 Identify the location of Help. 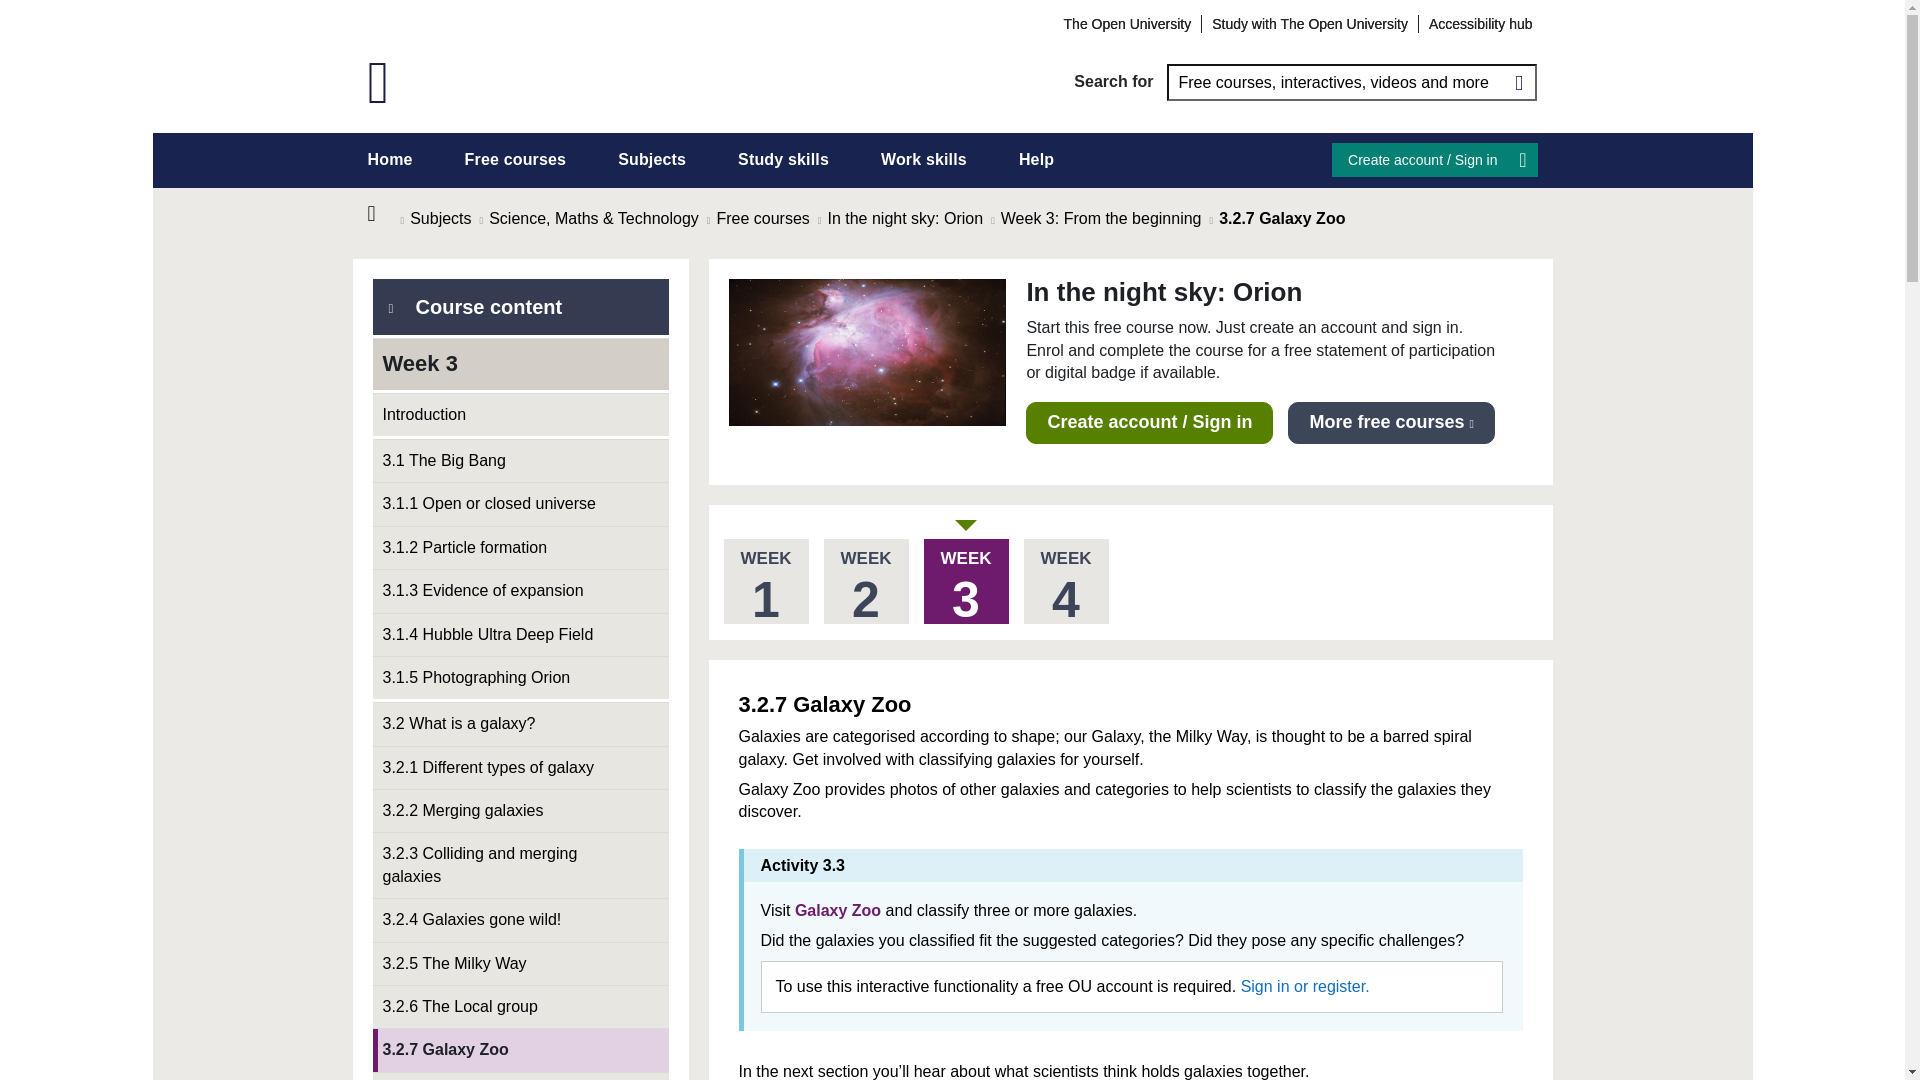
(1036, 160).